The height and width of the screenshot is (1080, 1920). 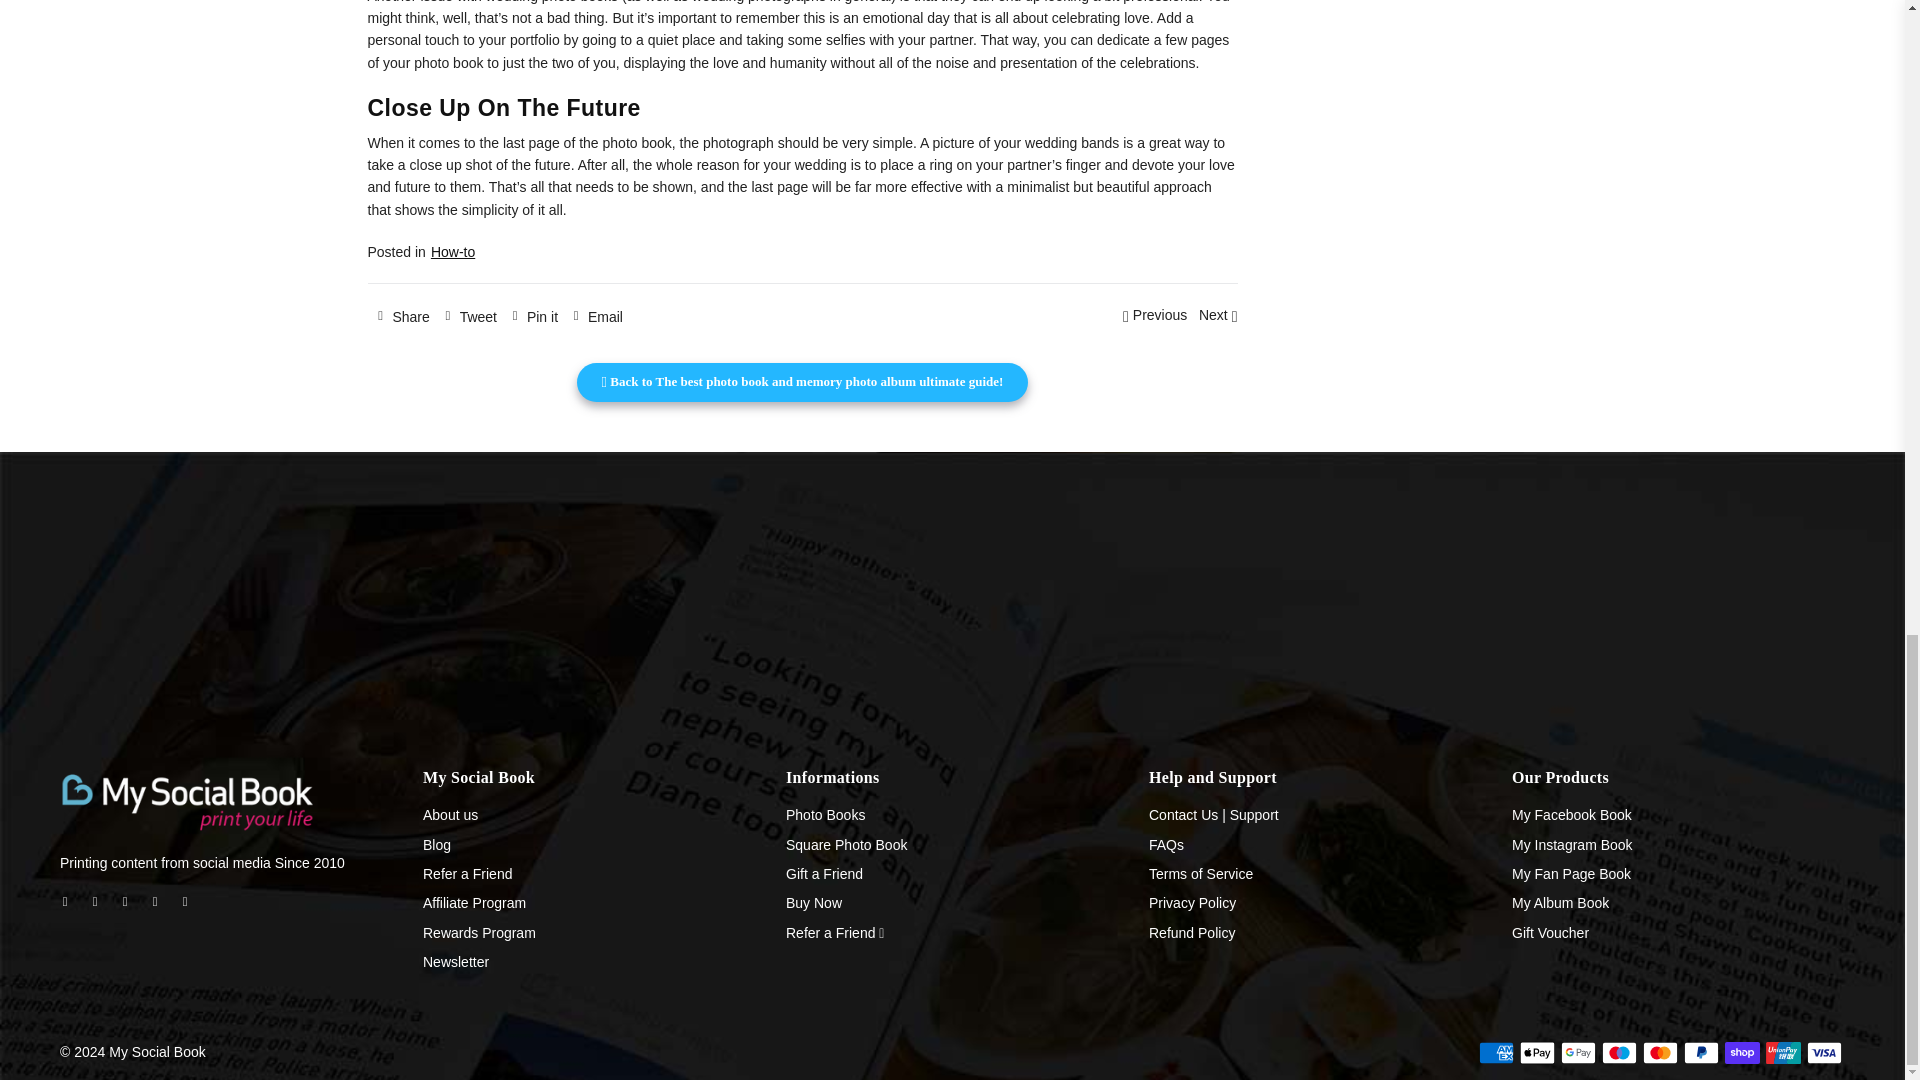 I want to click on Google Pay, so click(x=1578, y=1052).